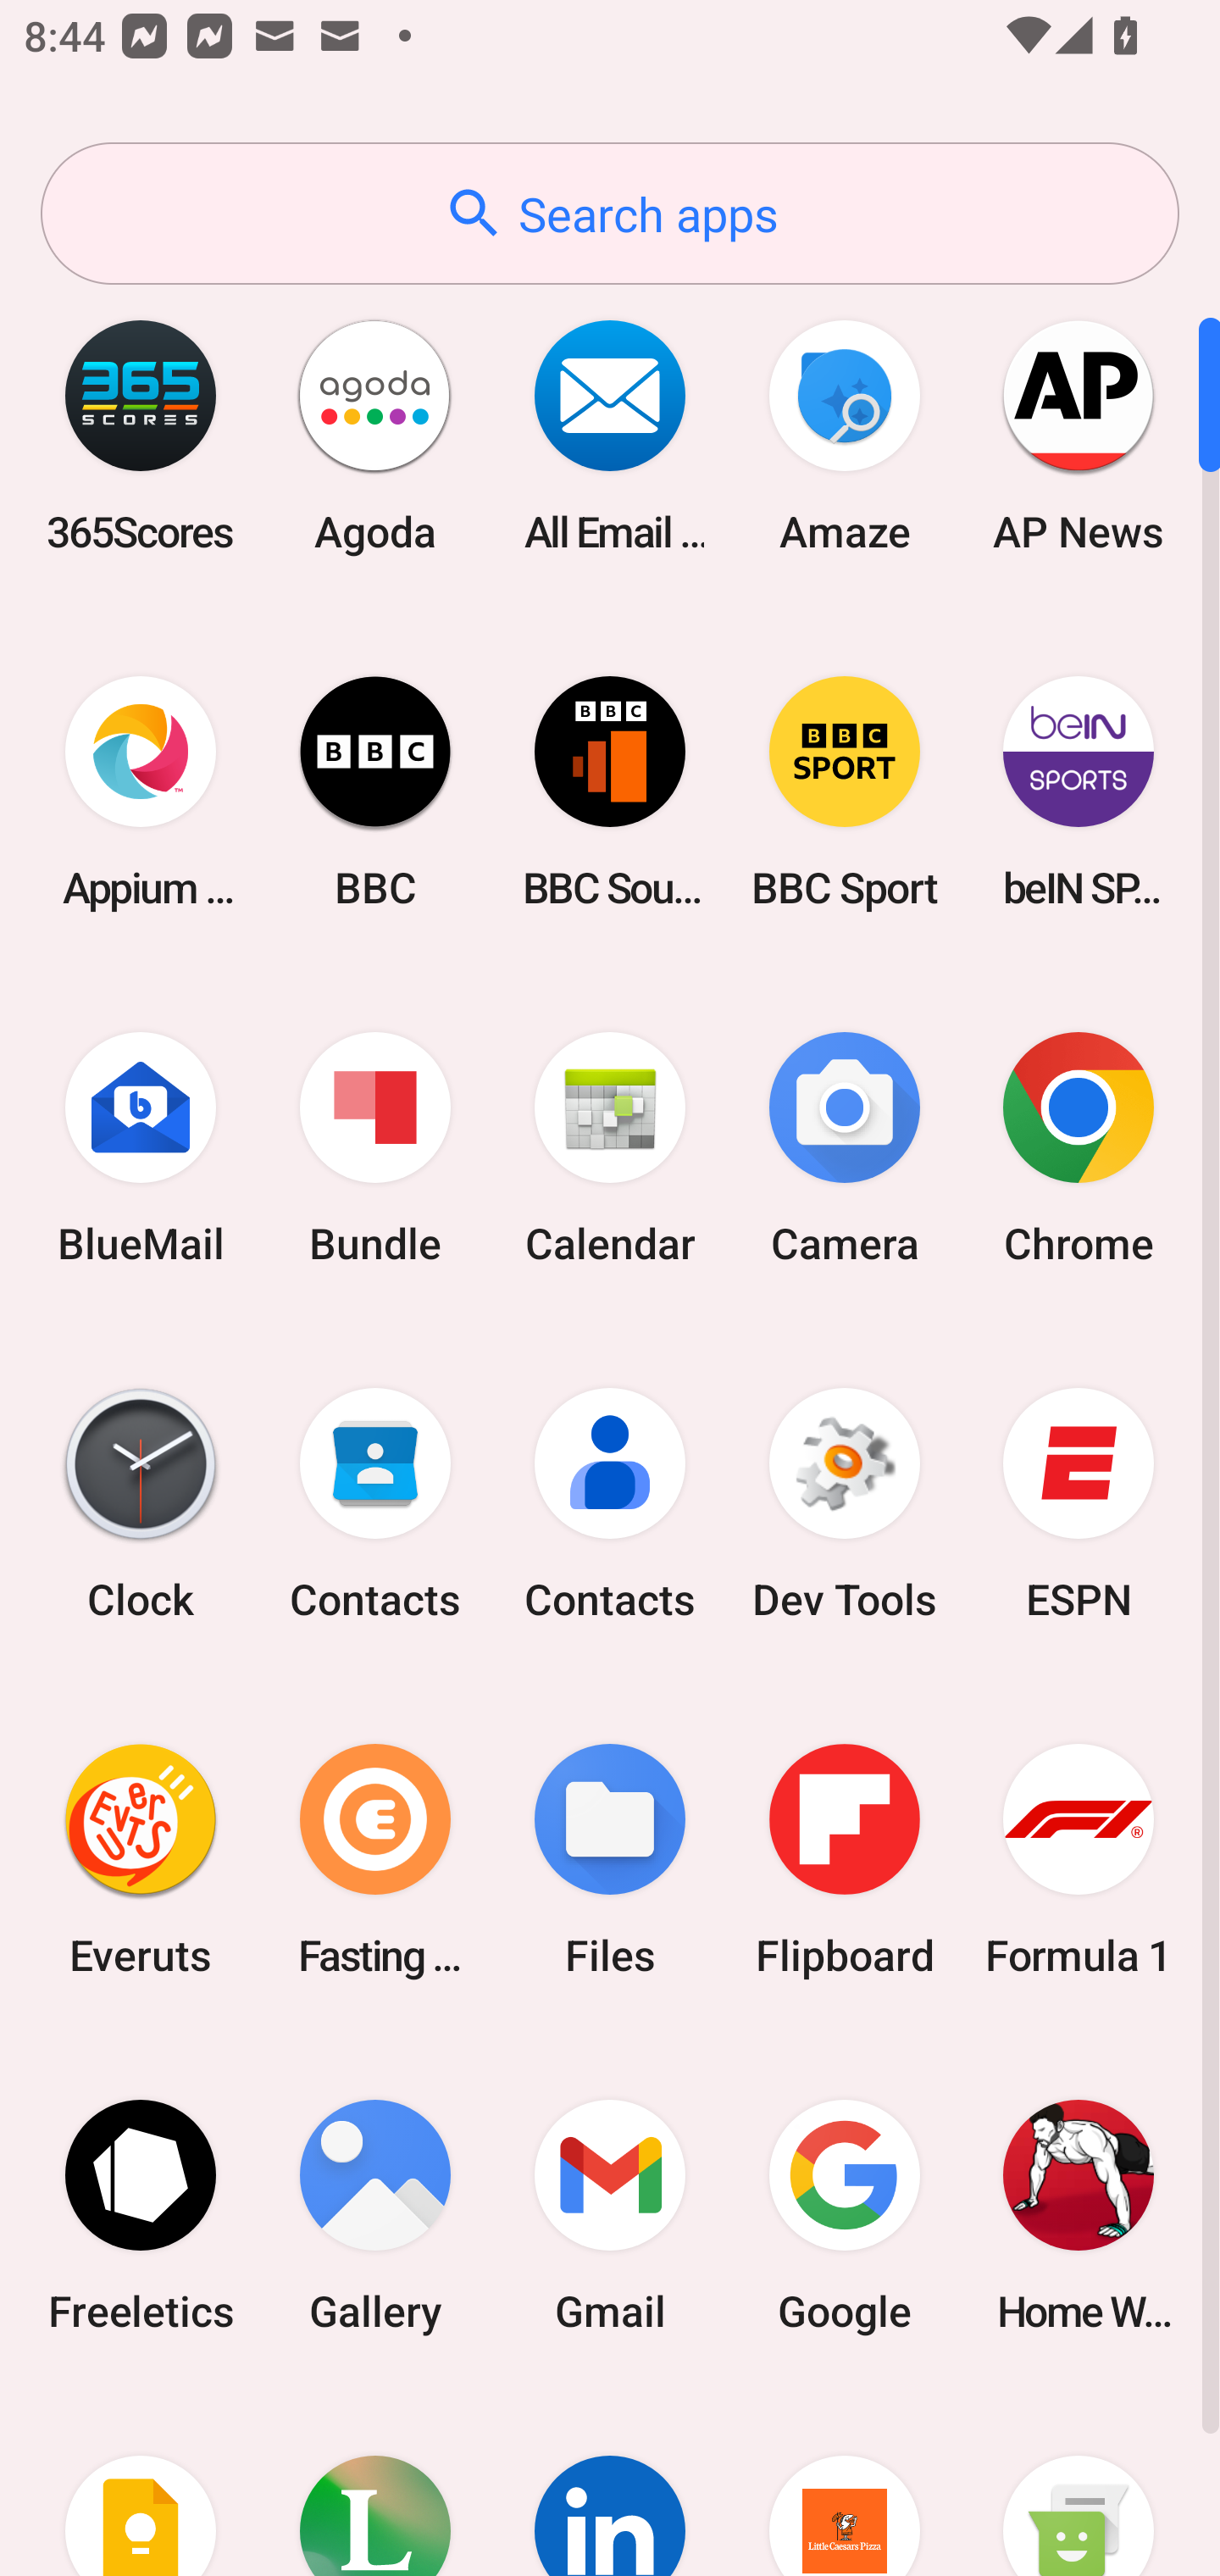 This screenshot has height=2576, width=1220. What do you see at coordinates (610, 1504) in the screenshot?
I see `Contacts` at bounding box center [610, 1504].